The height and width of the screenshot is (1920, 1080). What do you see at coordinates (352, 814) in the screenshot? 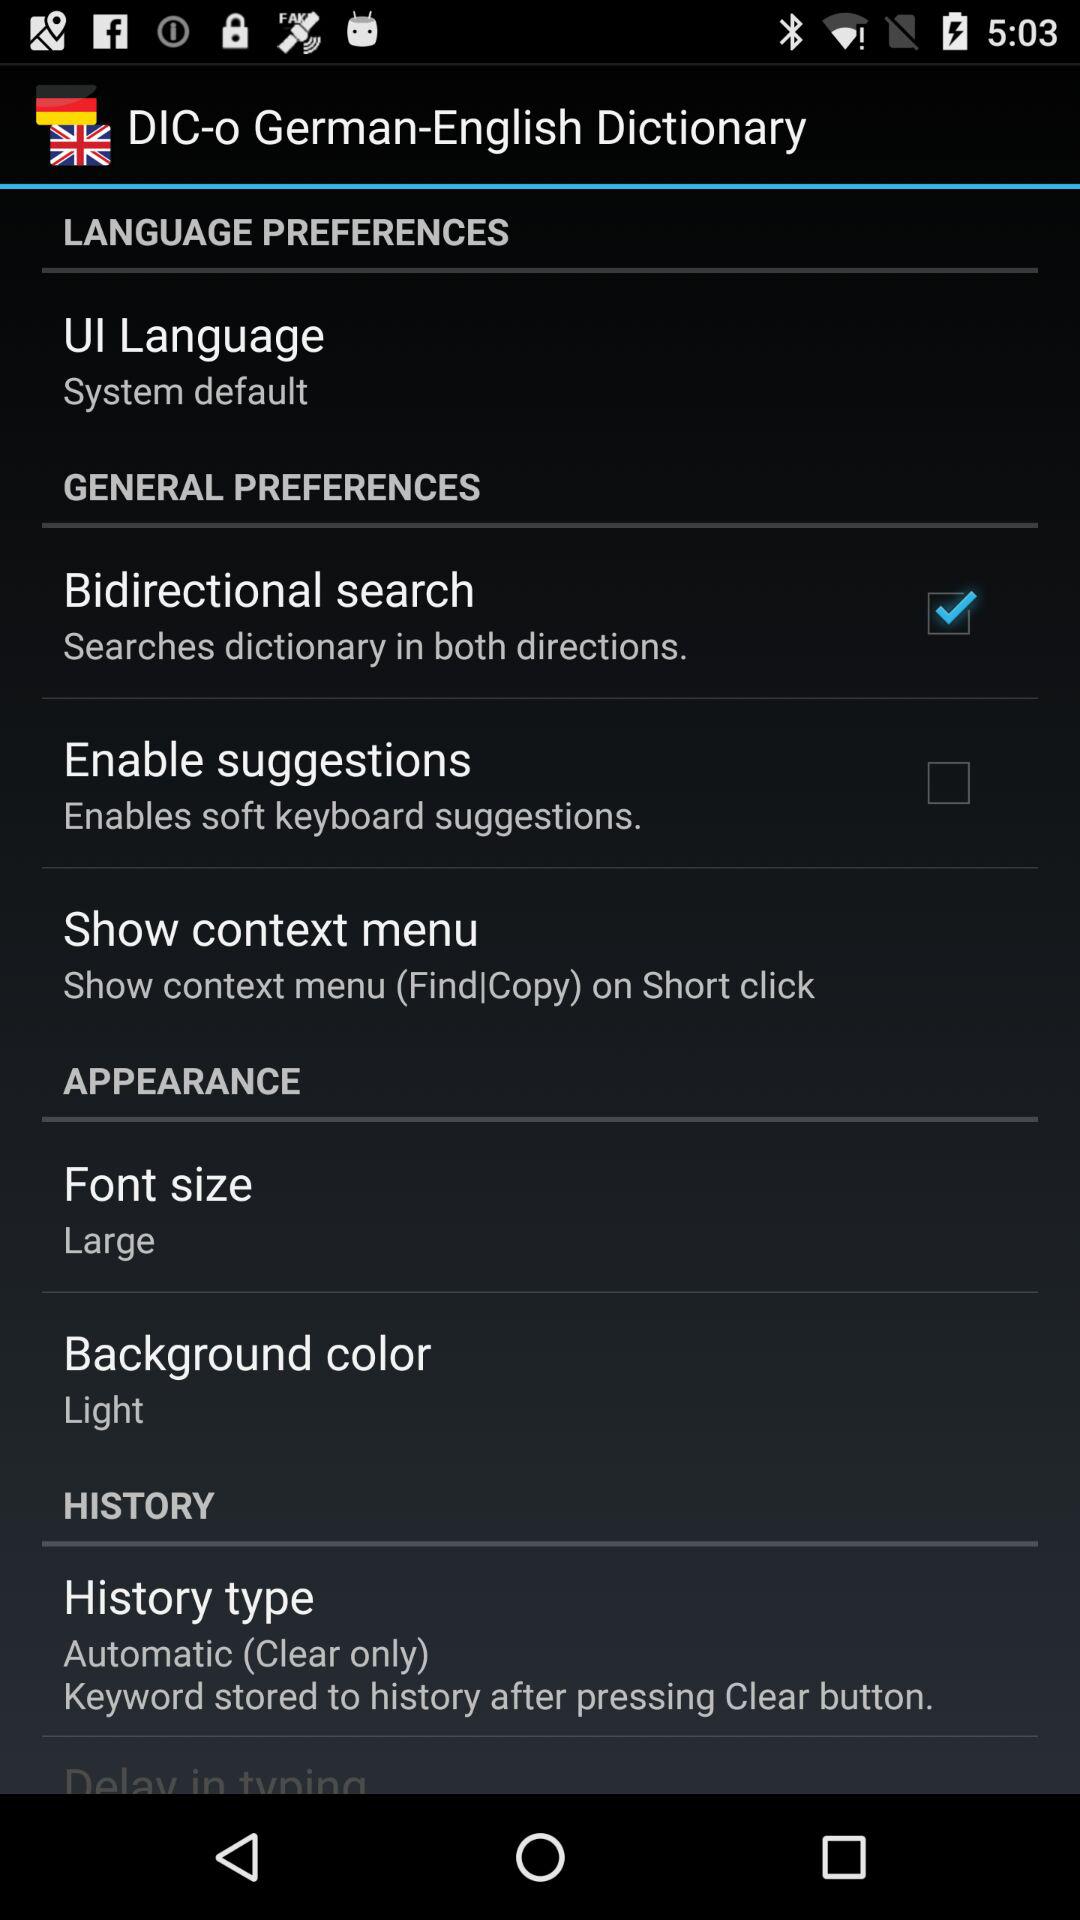
I see `launch enables soft keyboard item` at bounding box center [352, 814].